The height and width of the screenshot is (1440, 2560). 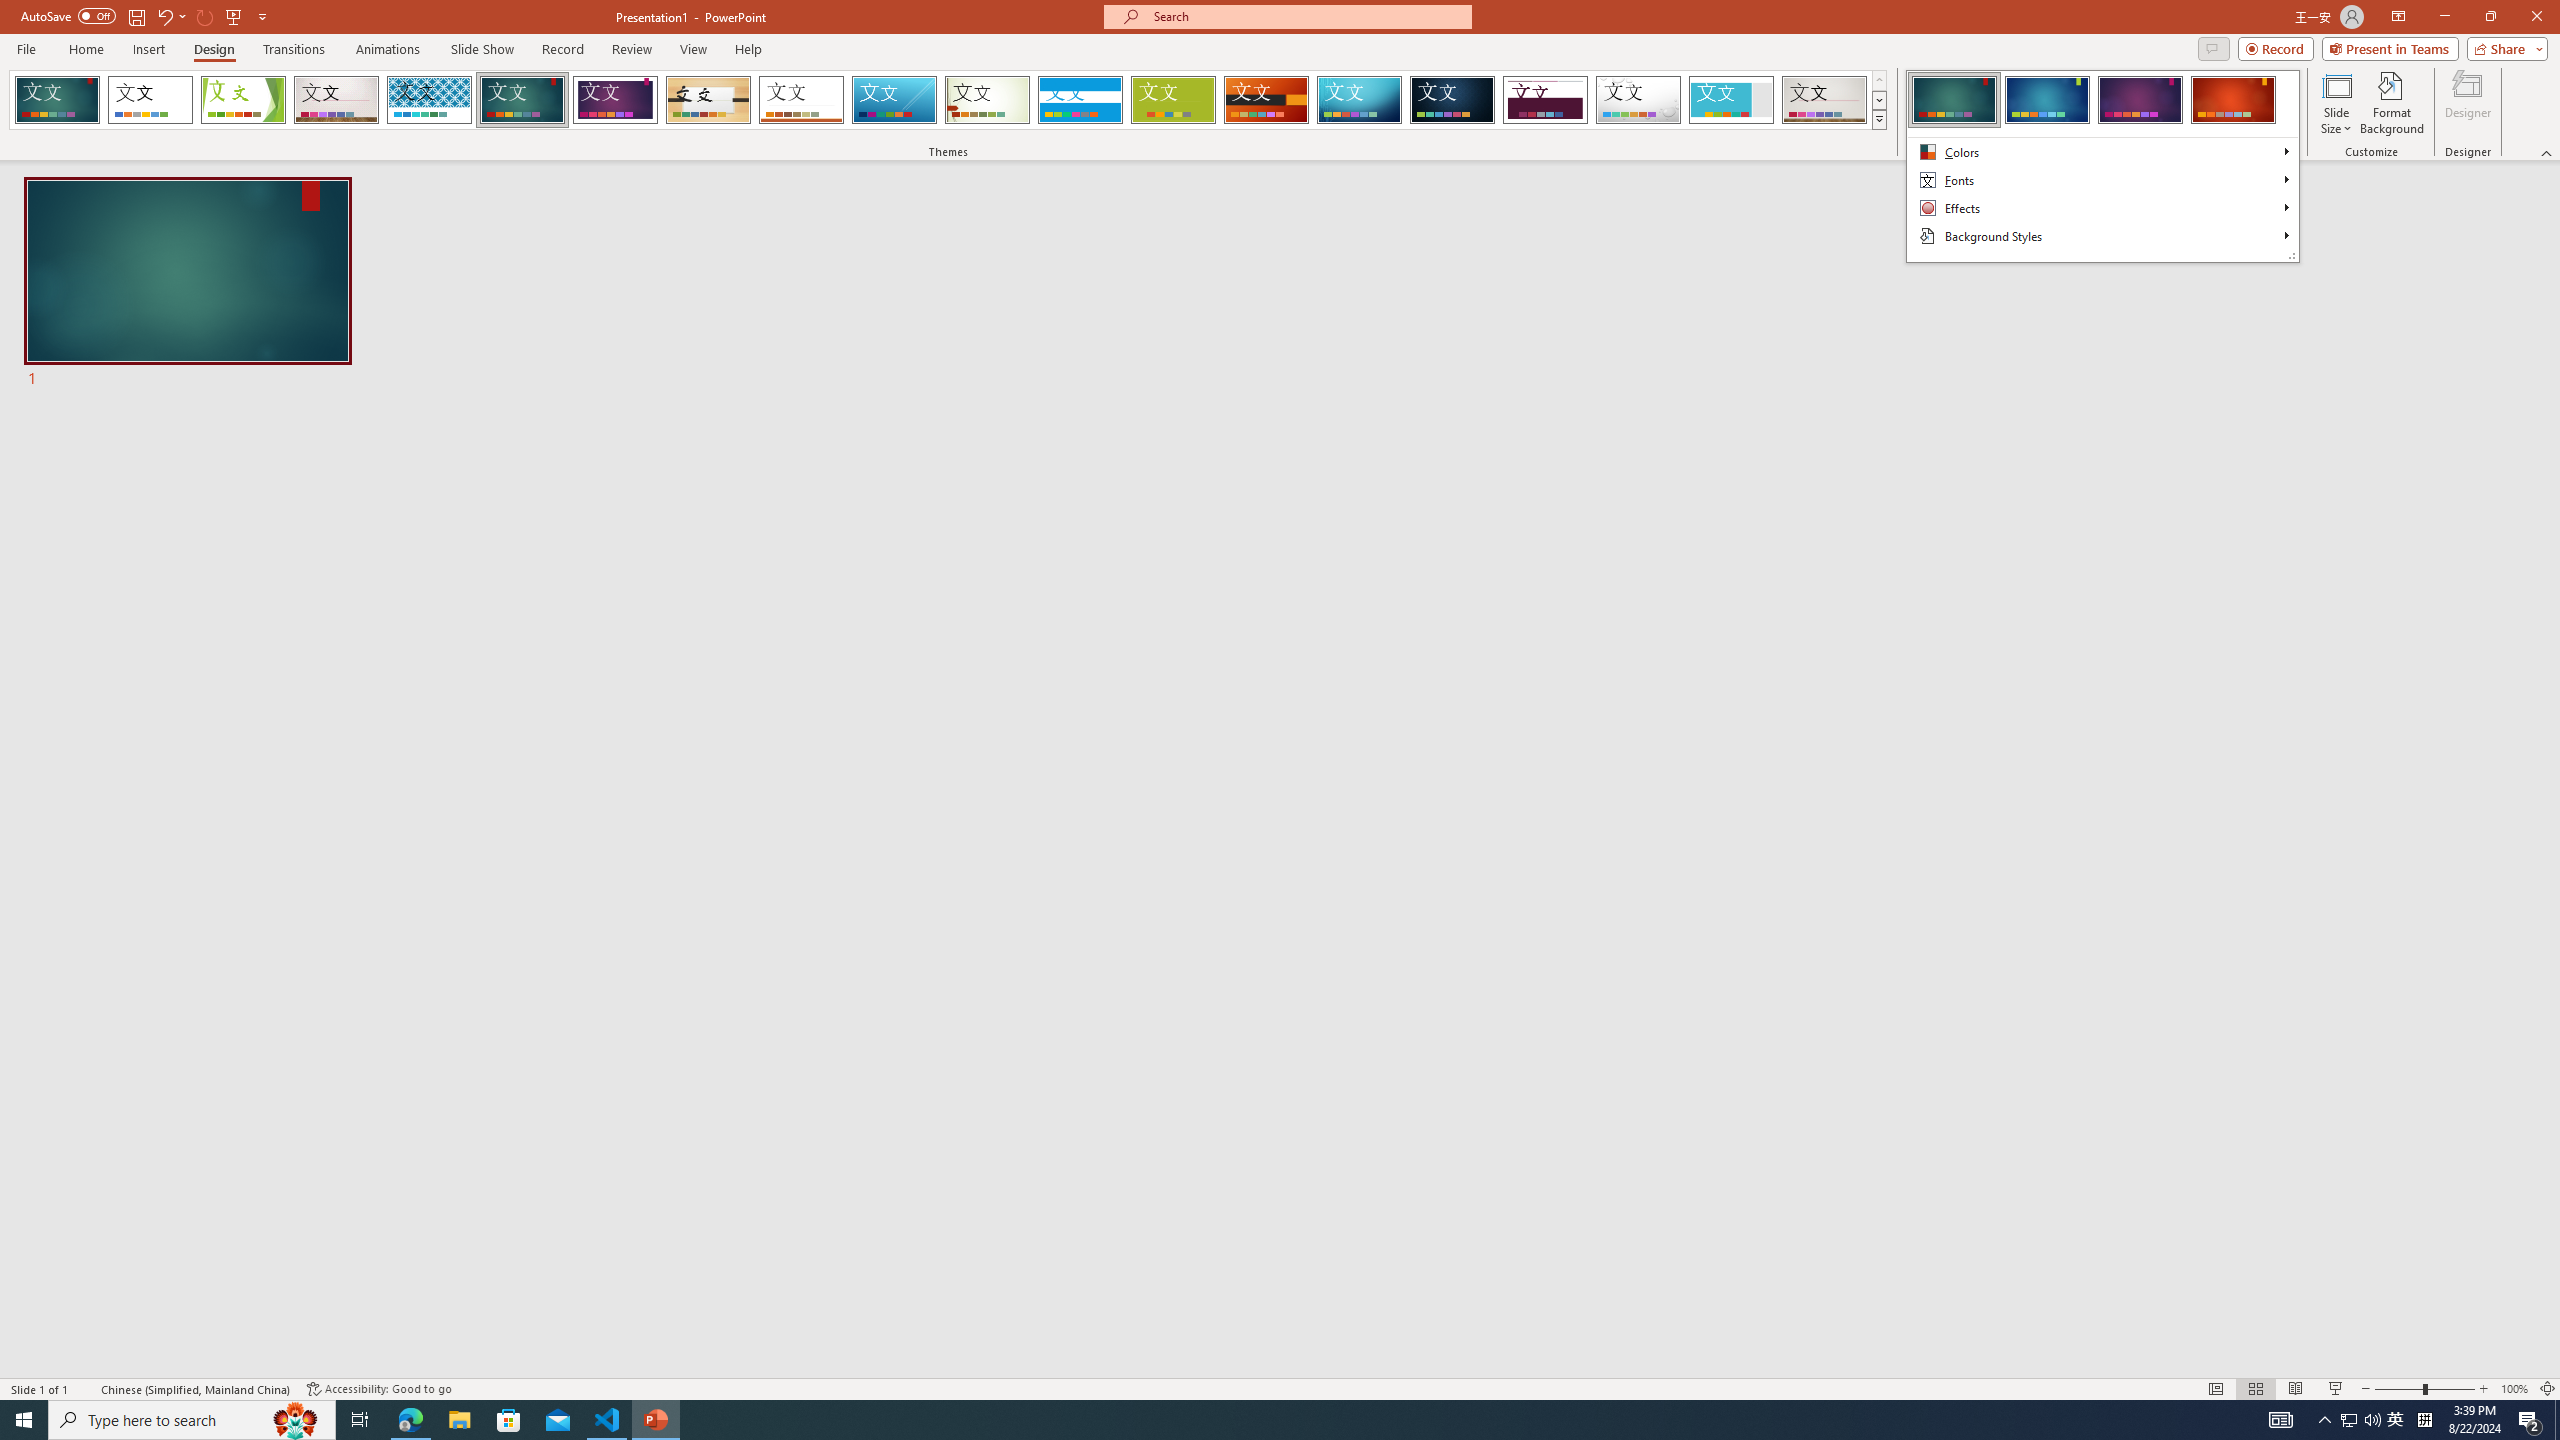 I want to click on Zoom 100%, so click(x=2514, y=1389).